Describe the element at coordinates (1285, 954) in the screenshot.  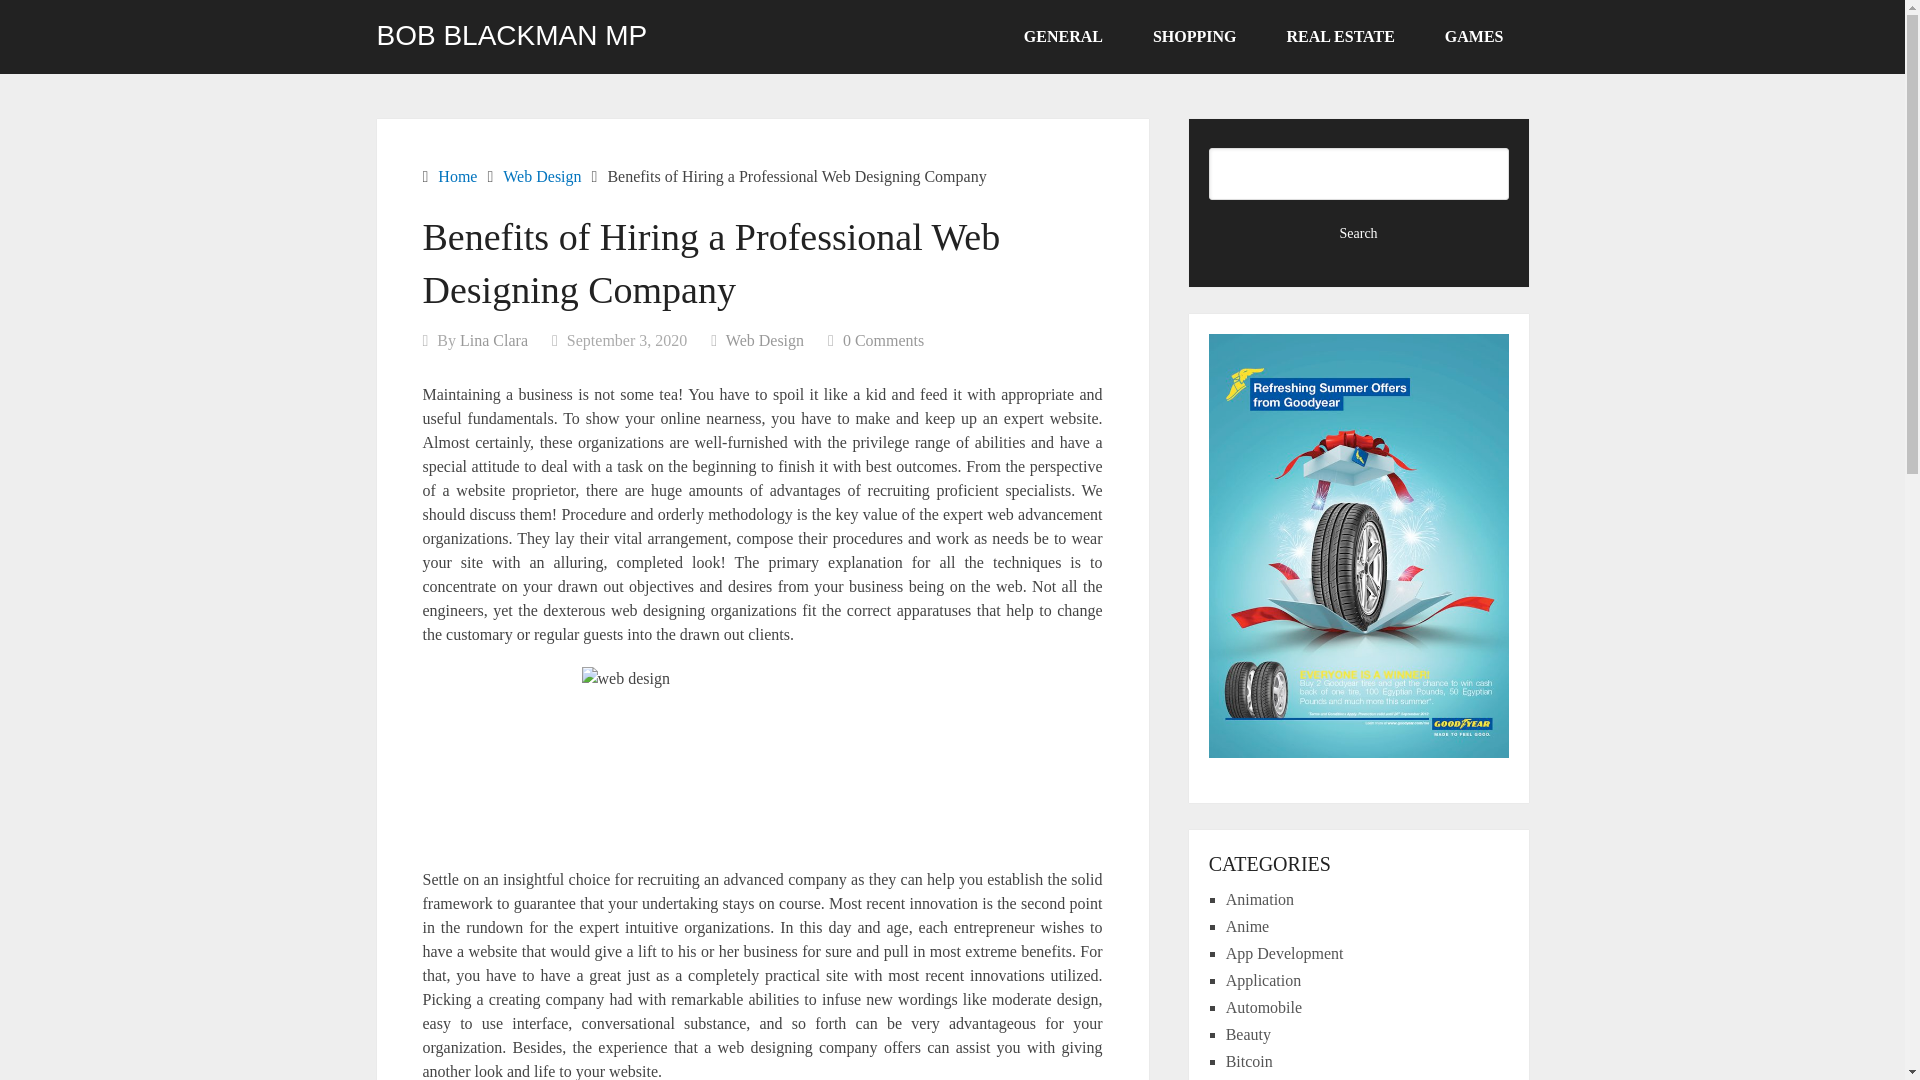
I see `App Development` at that location.